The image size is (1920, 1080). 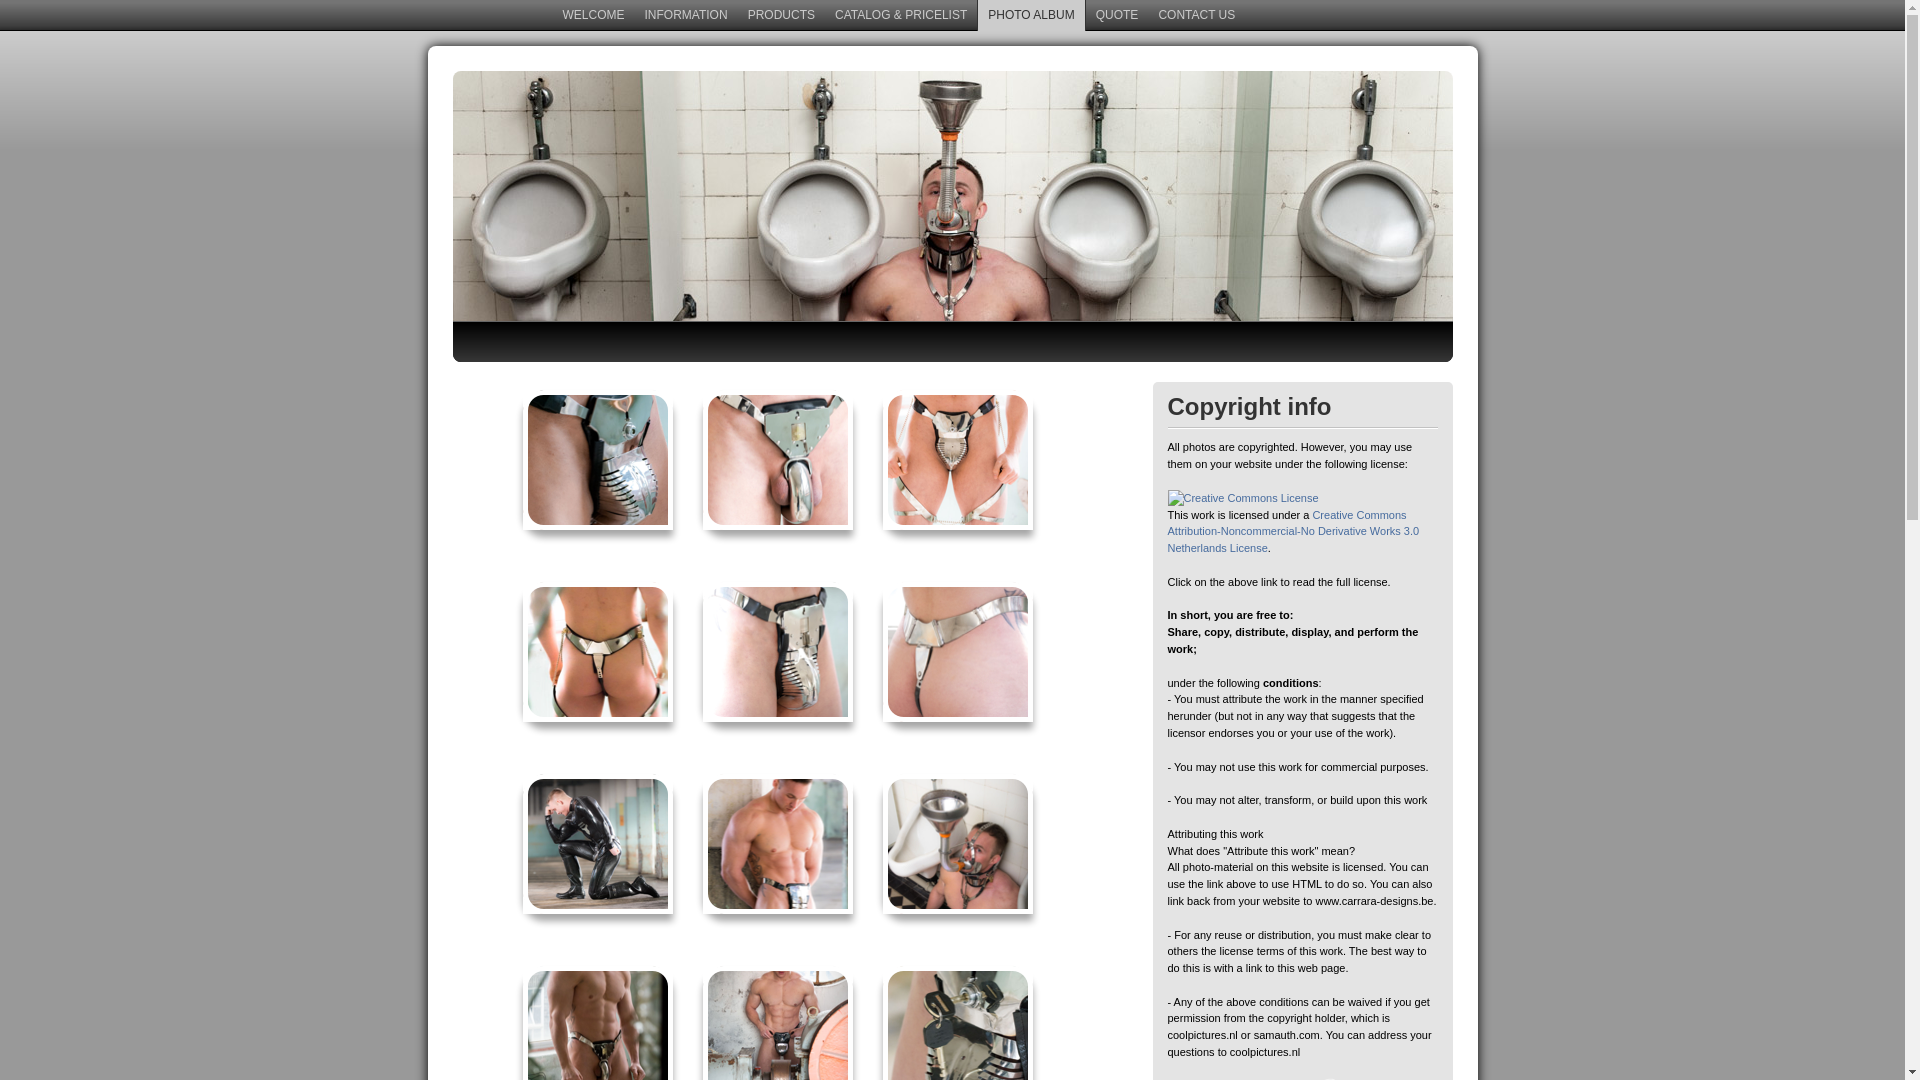 I want to click on INFORMATION, so click(x=686, y=16).